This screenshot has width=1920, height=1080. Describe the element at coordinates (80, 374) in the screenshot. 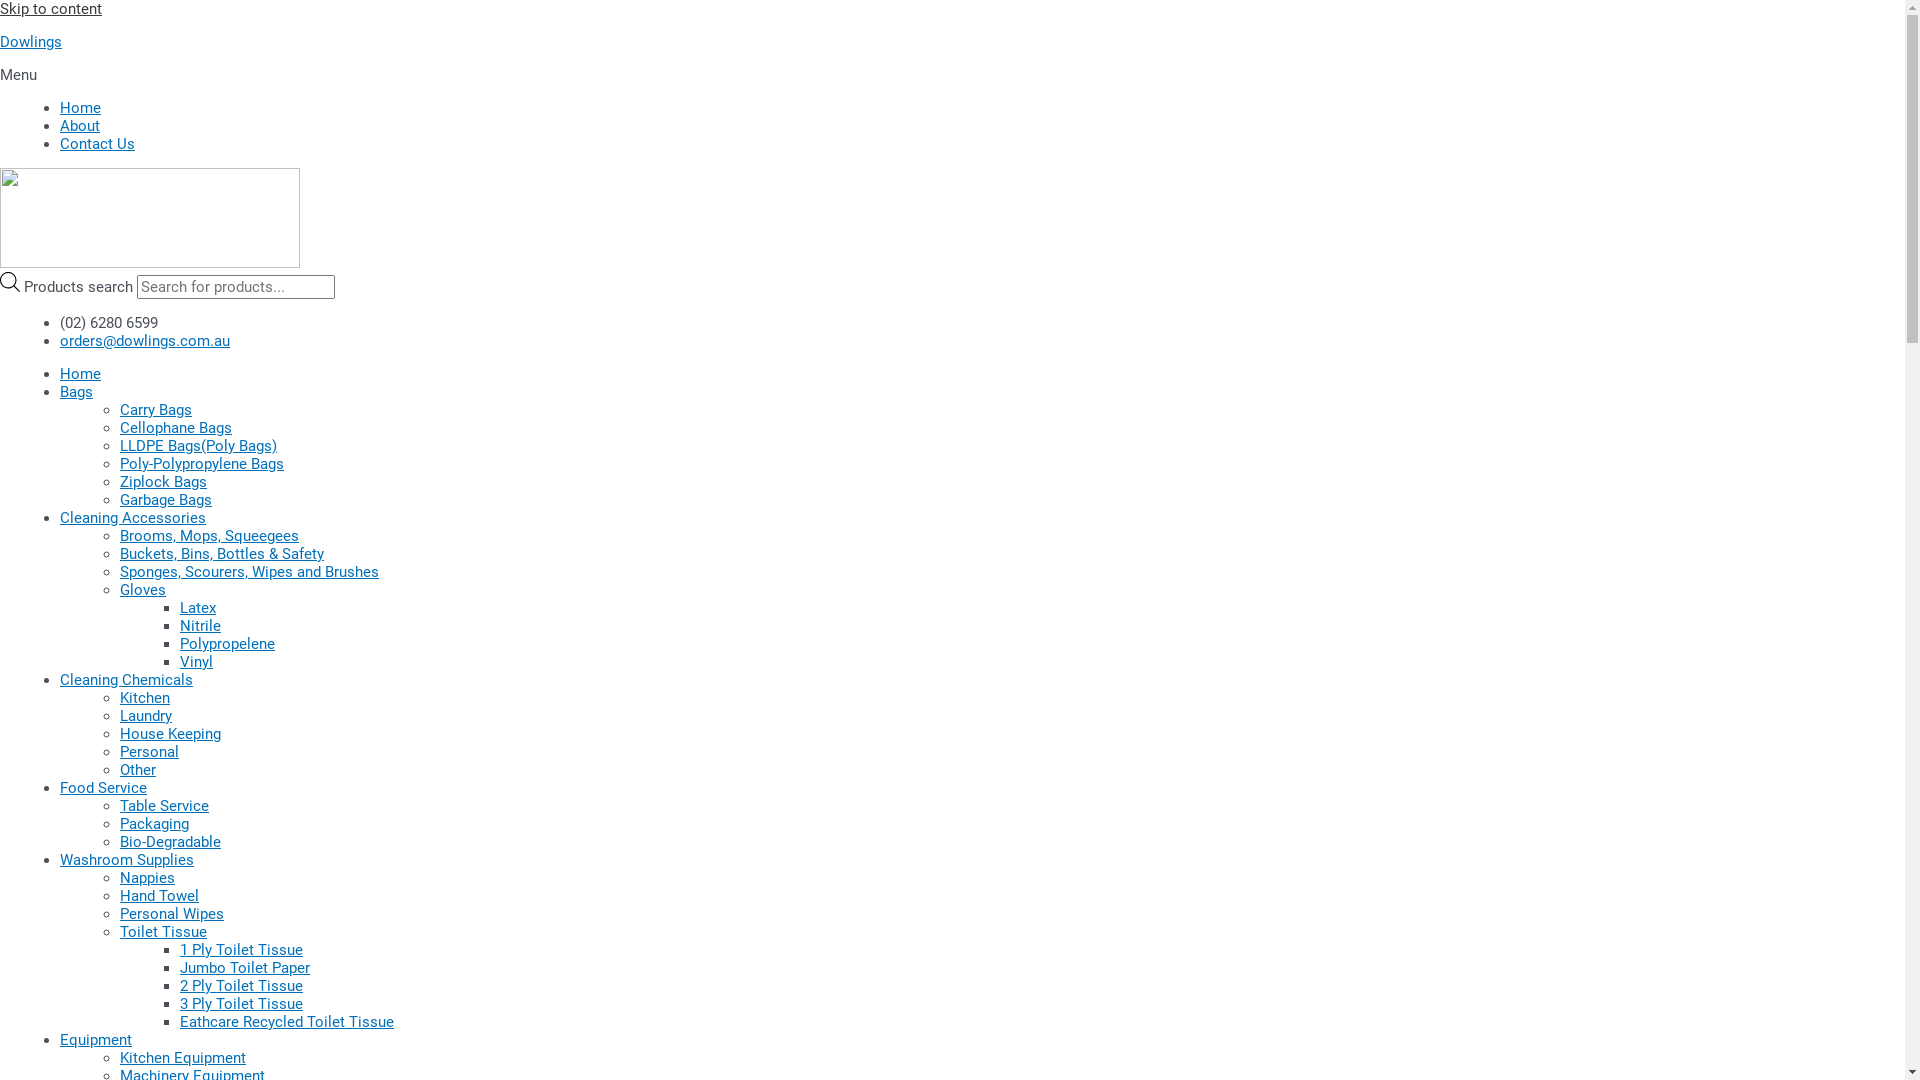

I see `Home` at that location.